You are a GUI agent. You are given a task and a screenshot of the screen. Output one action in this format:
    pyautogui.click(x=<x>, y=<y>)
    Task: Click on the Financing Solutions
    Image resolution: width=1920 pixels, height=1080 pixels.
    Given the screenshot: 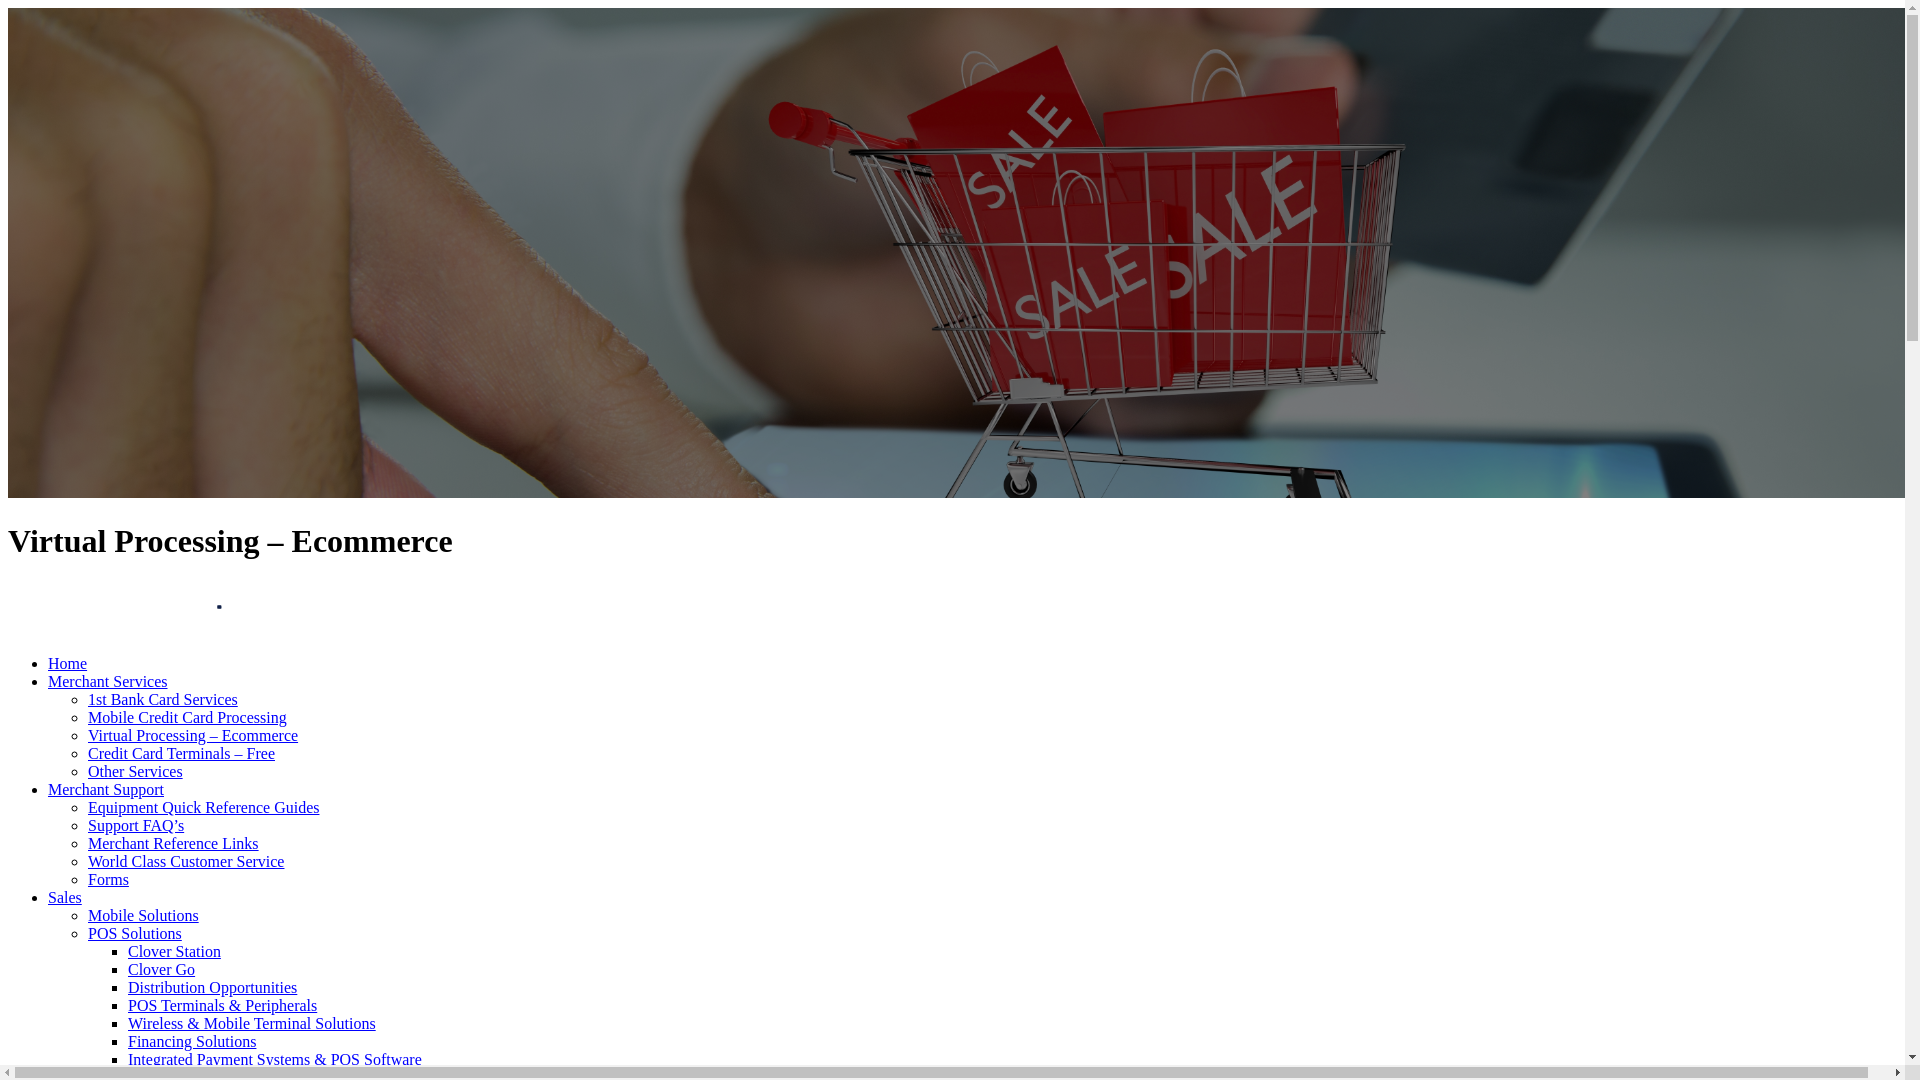 What is the action you would take?
    pyautogui.click(x=192, y=1042)
    